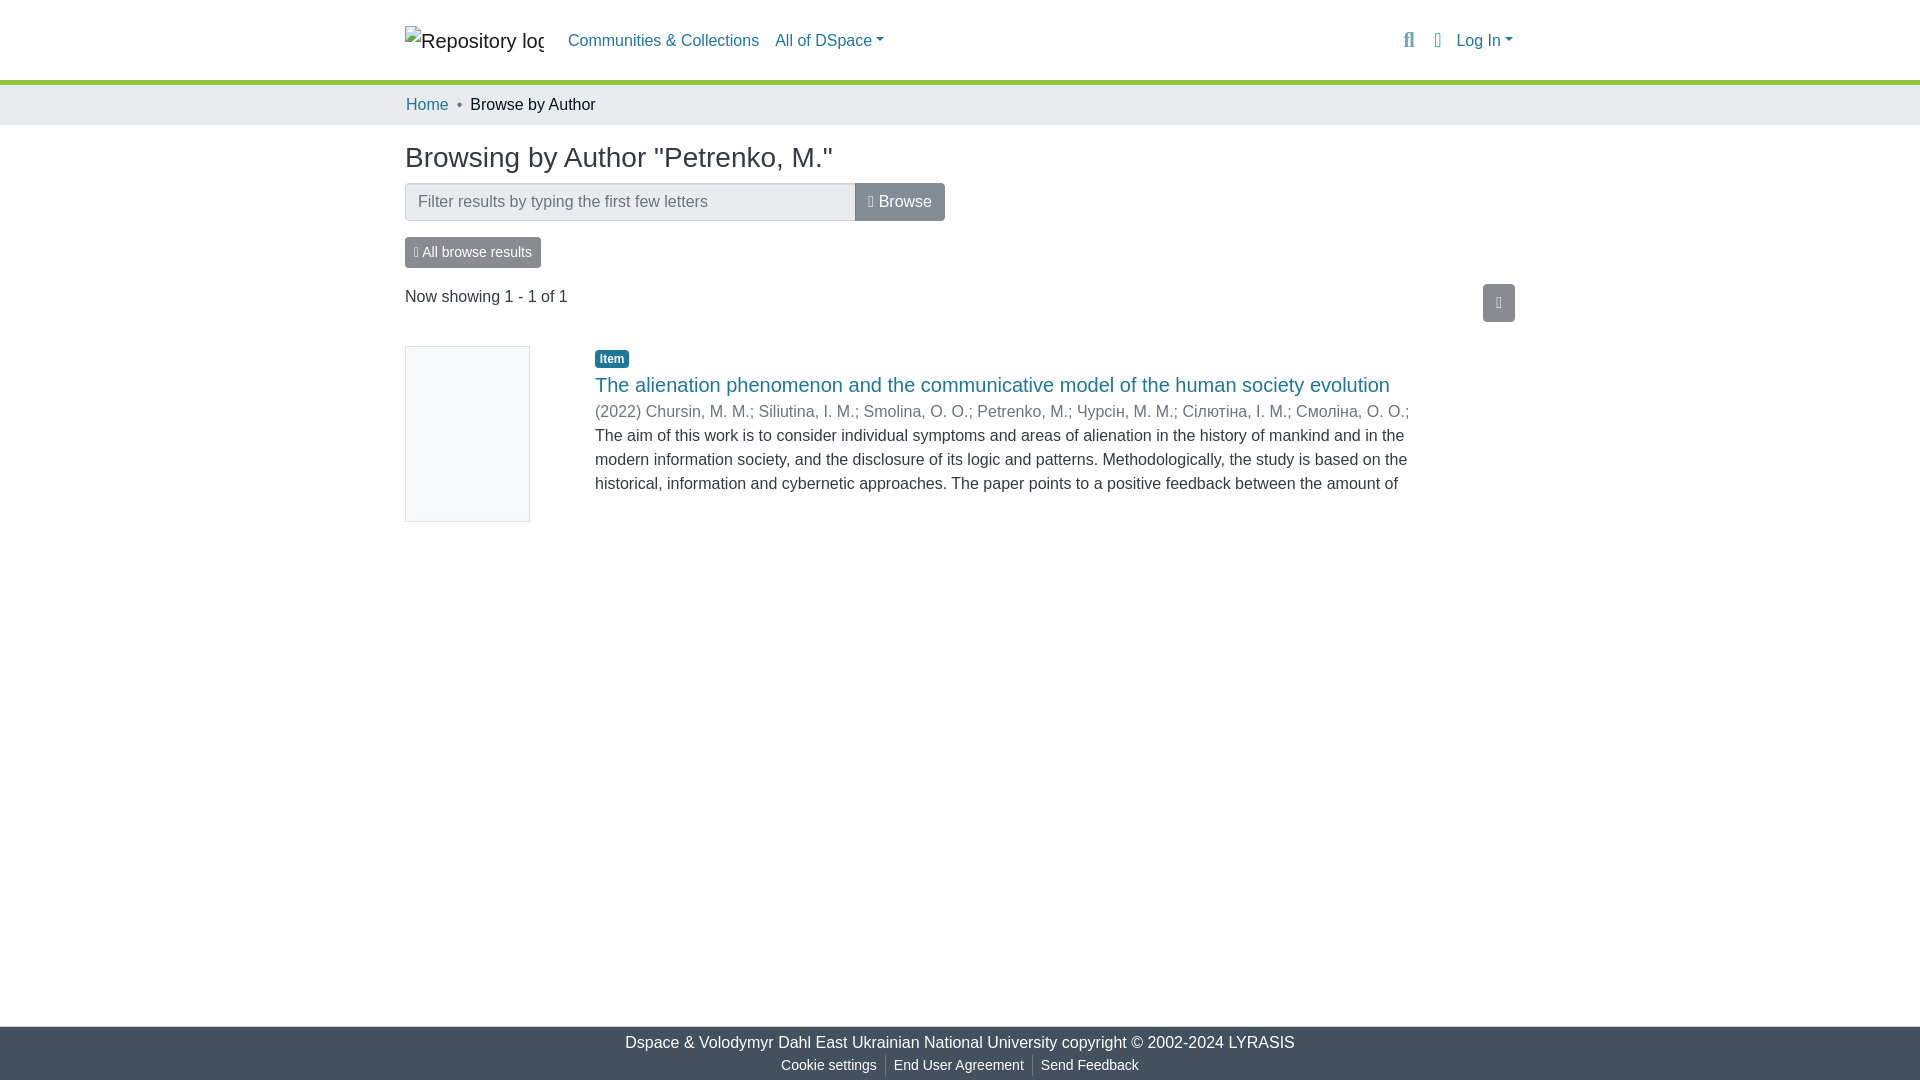 This screenshot has height=1080, width=1920. Describe the element at coordinates (1436, 40) in the screenshot. I see `Language switch` at that location.